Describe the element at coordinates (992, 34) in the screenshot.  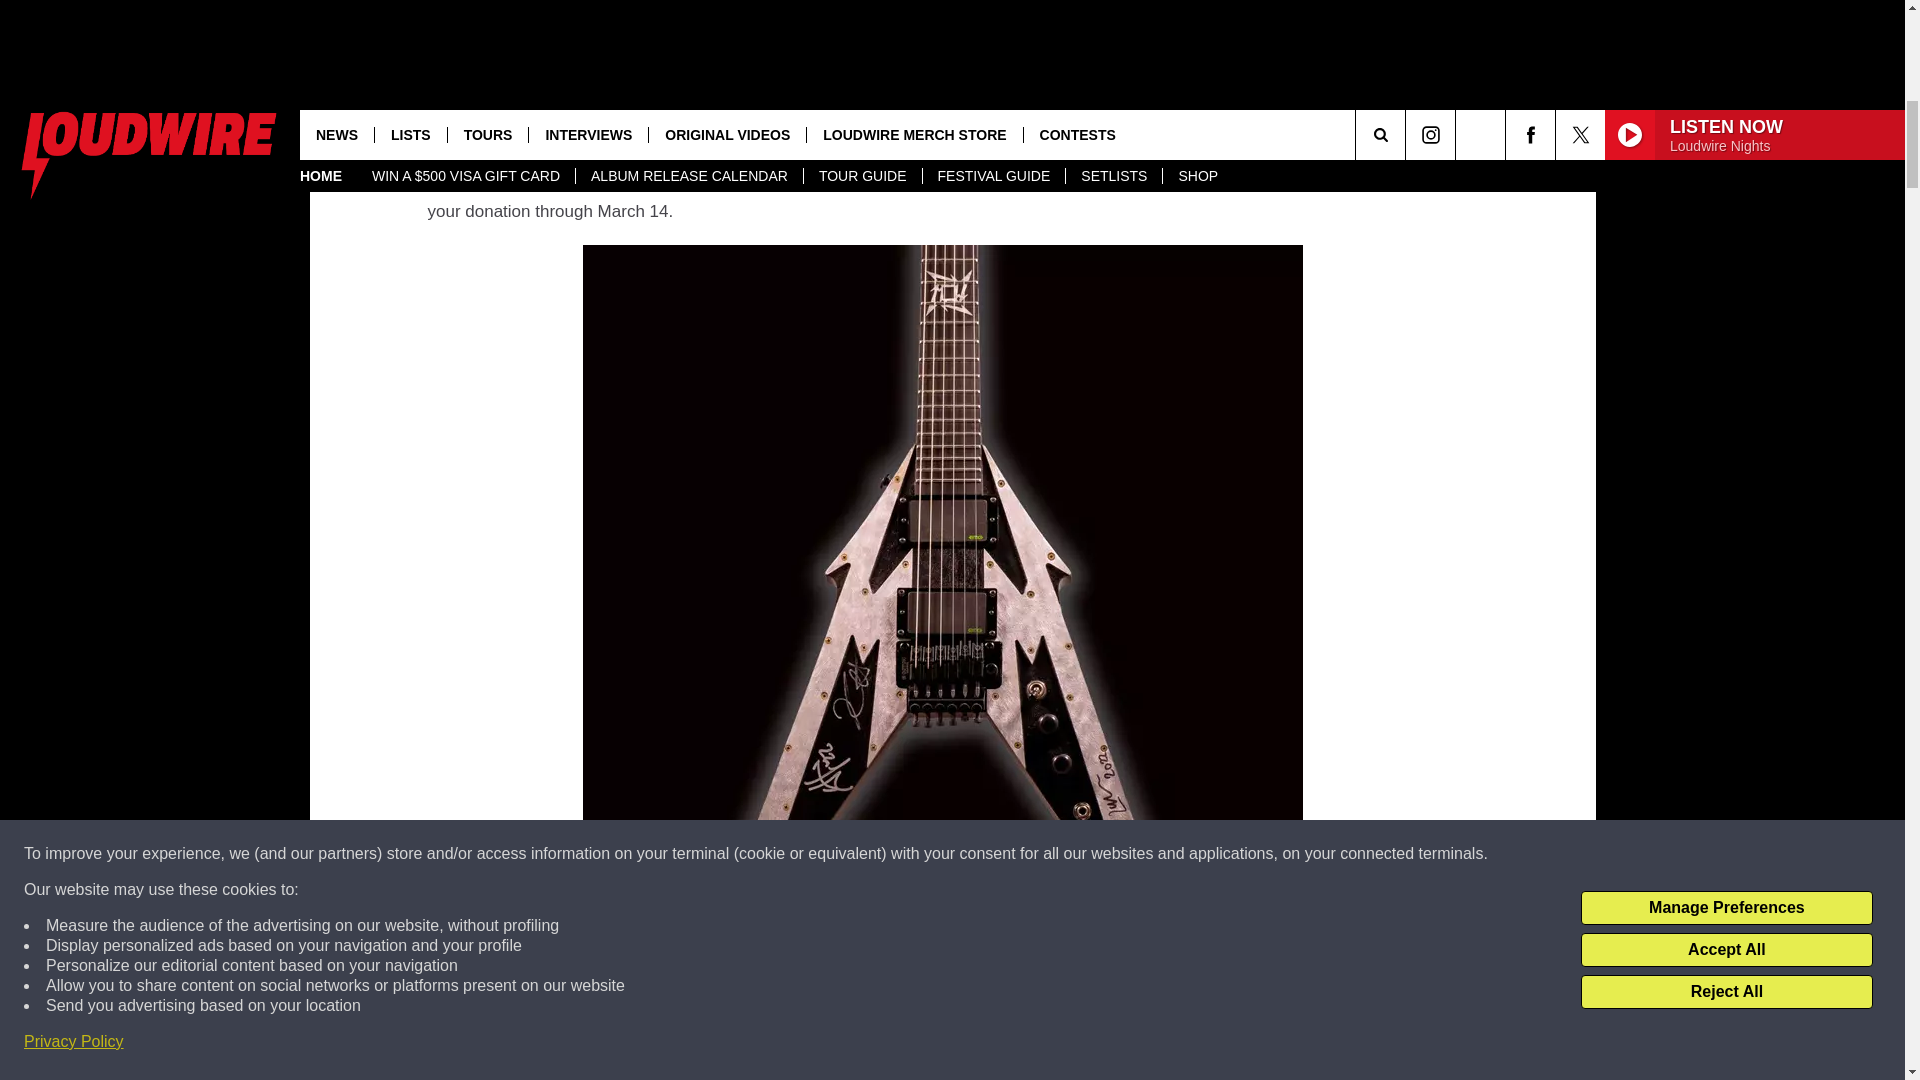
I see `Metallica` at that location.